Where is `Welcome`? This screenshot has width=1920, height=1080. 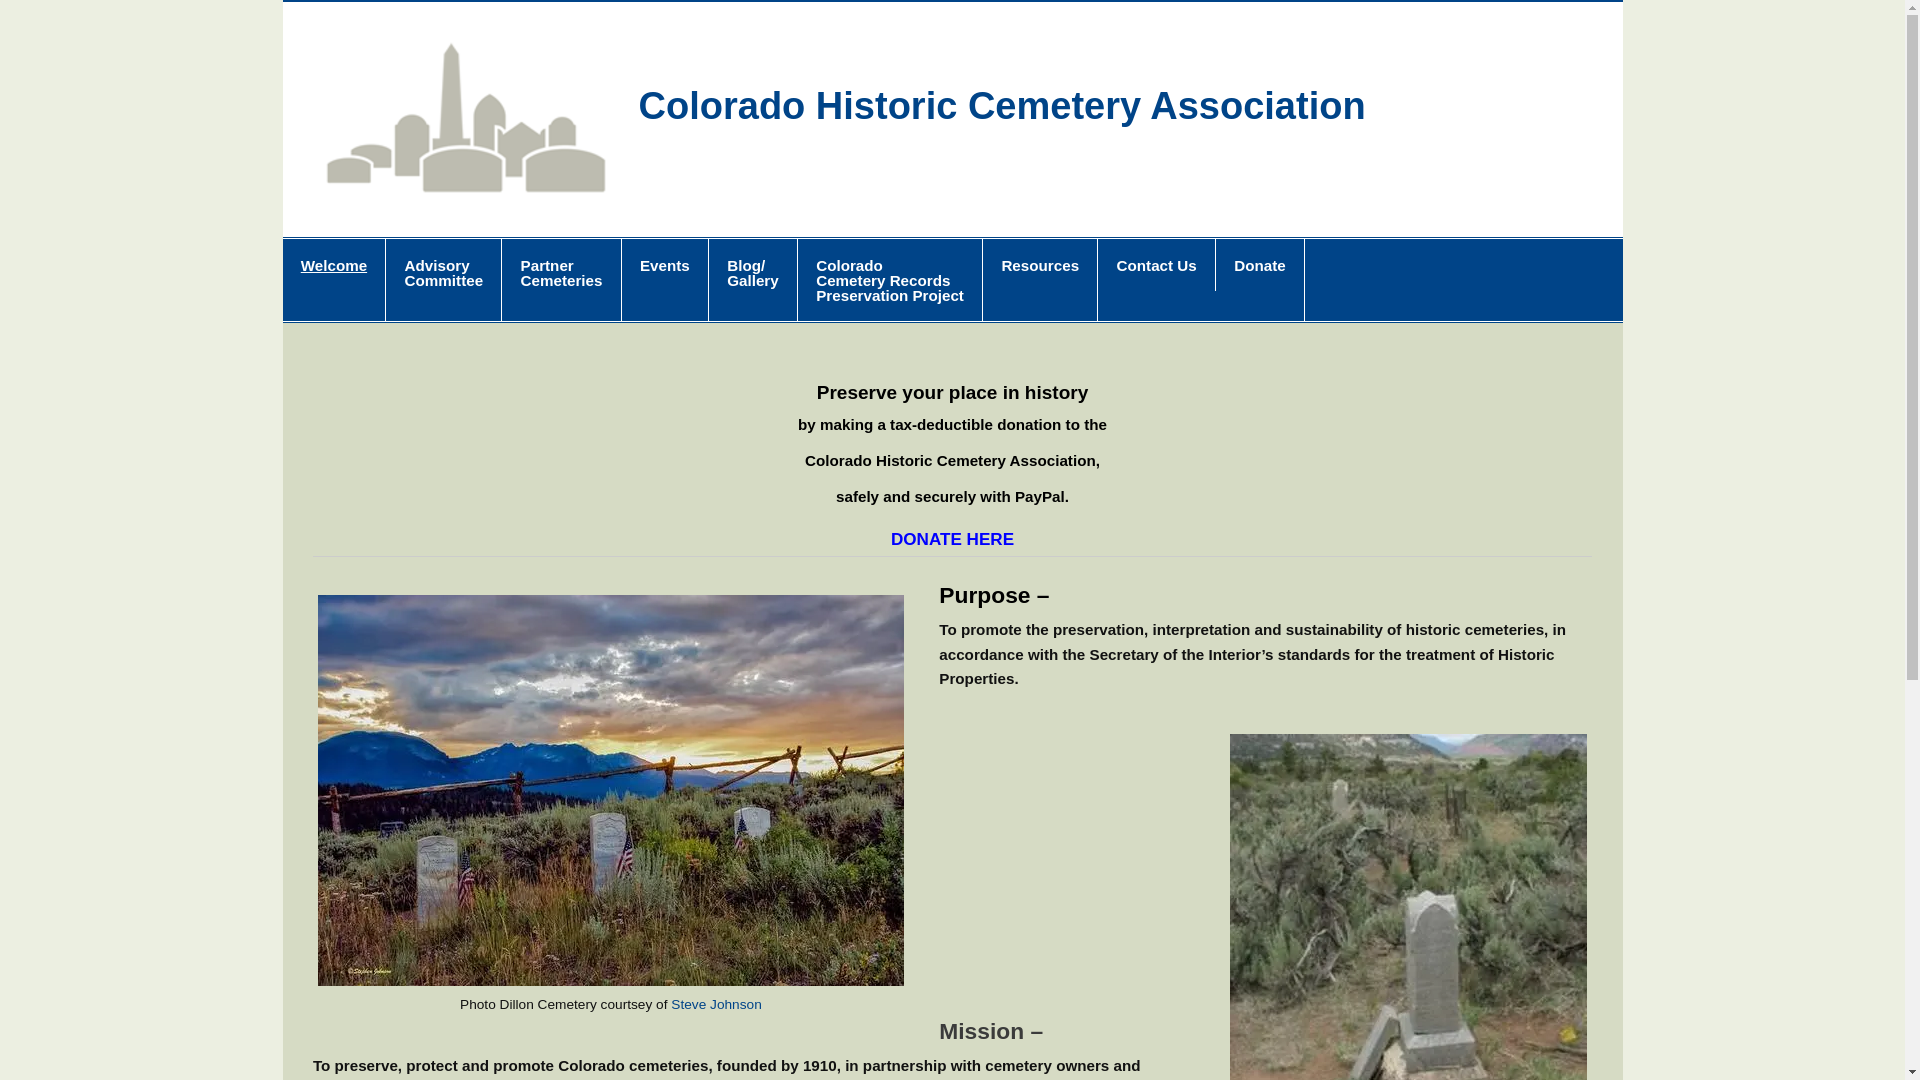
Welcome is located at coordinates (560, 279).